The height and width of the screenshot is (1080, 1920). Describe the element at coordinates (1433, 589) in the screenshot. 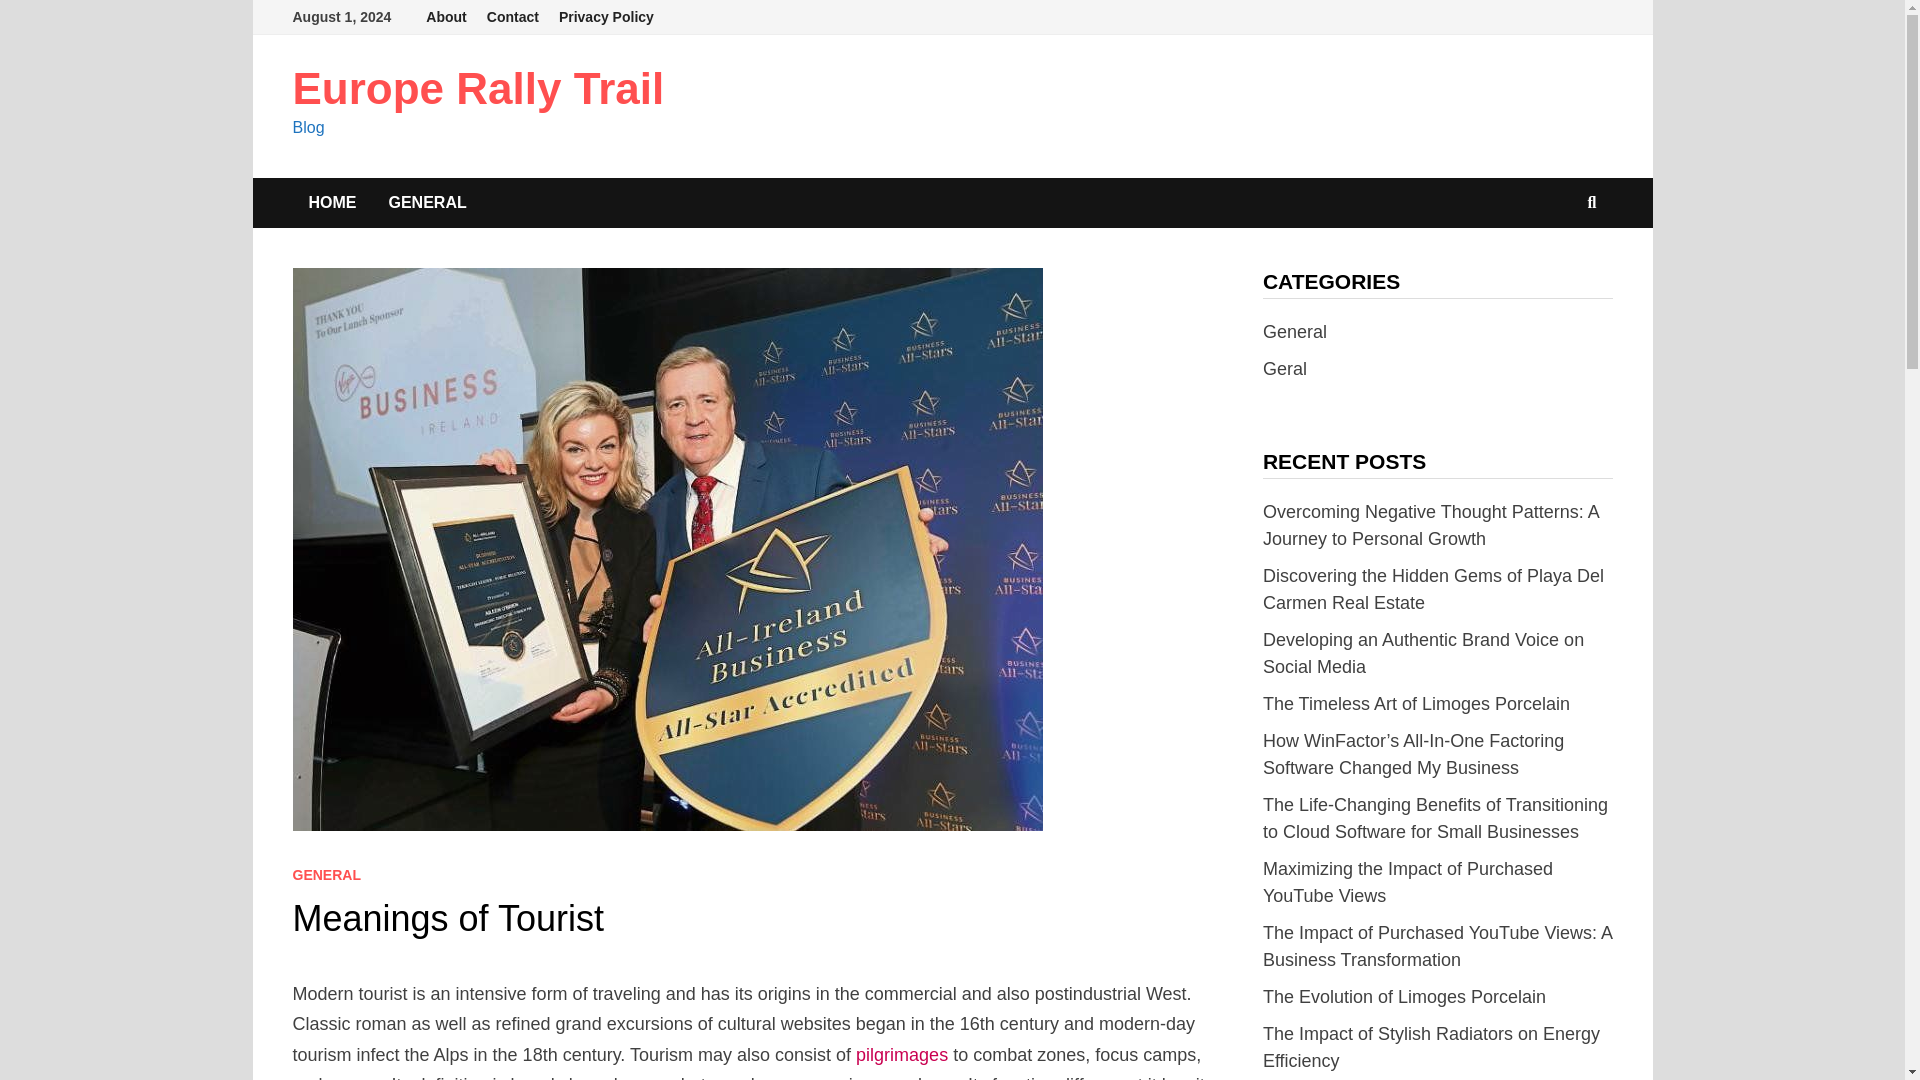

I see `Discovering the Hidden Gems of Playa Del Carmen Real Estate` at that location.